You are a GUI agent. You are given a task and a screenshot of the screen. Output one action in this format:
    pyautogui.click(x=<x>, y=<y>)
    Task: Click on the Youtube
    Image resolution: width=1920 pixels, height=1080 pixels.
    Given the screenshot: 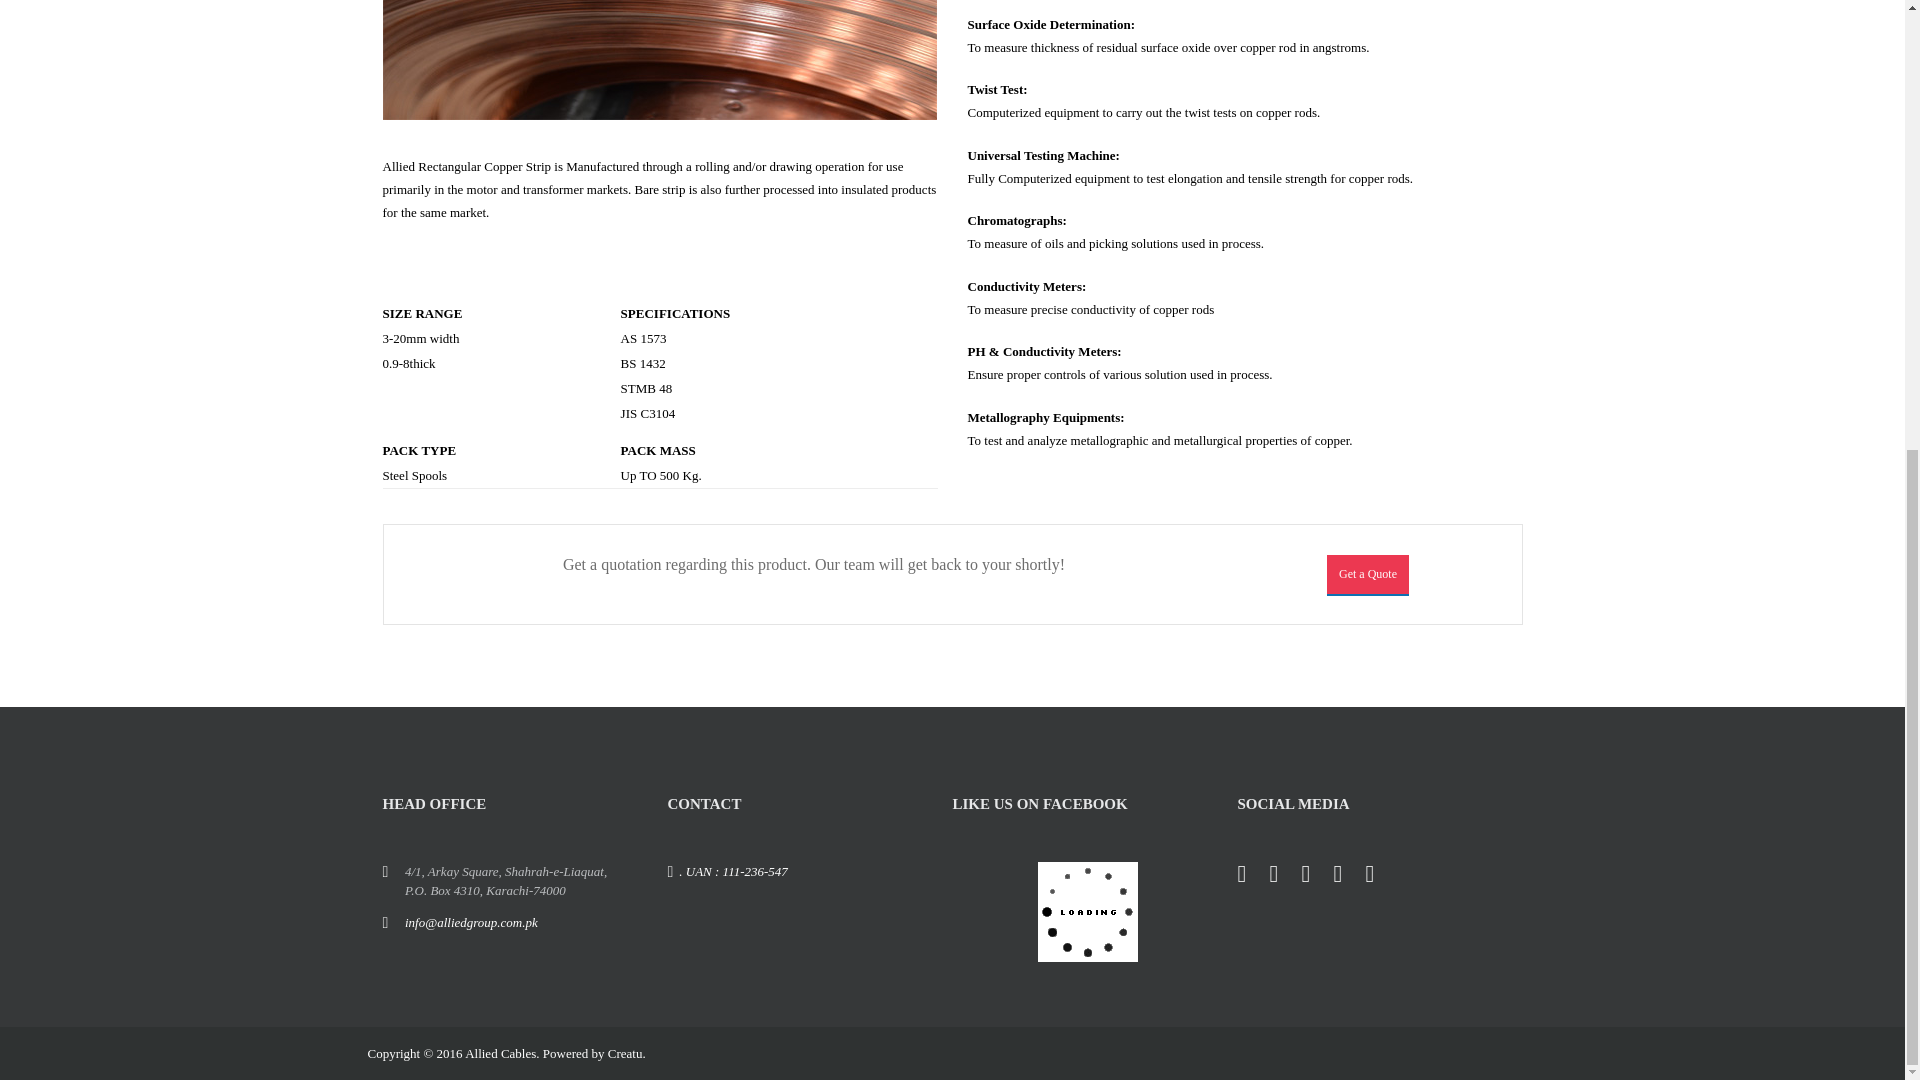 What is the action you would take?
    pyautogui.click(x=1380, y=876)
    